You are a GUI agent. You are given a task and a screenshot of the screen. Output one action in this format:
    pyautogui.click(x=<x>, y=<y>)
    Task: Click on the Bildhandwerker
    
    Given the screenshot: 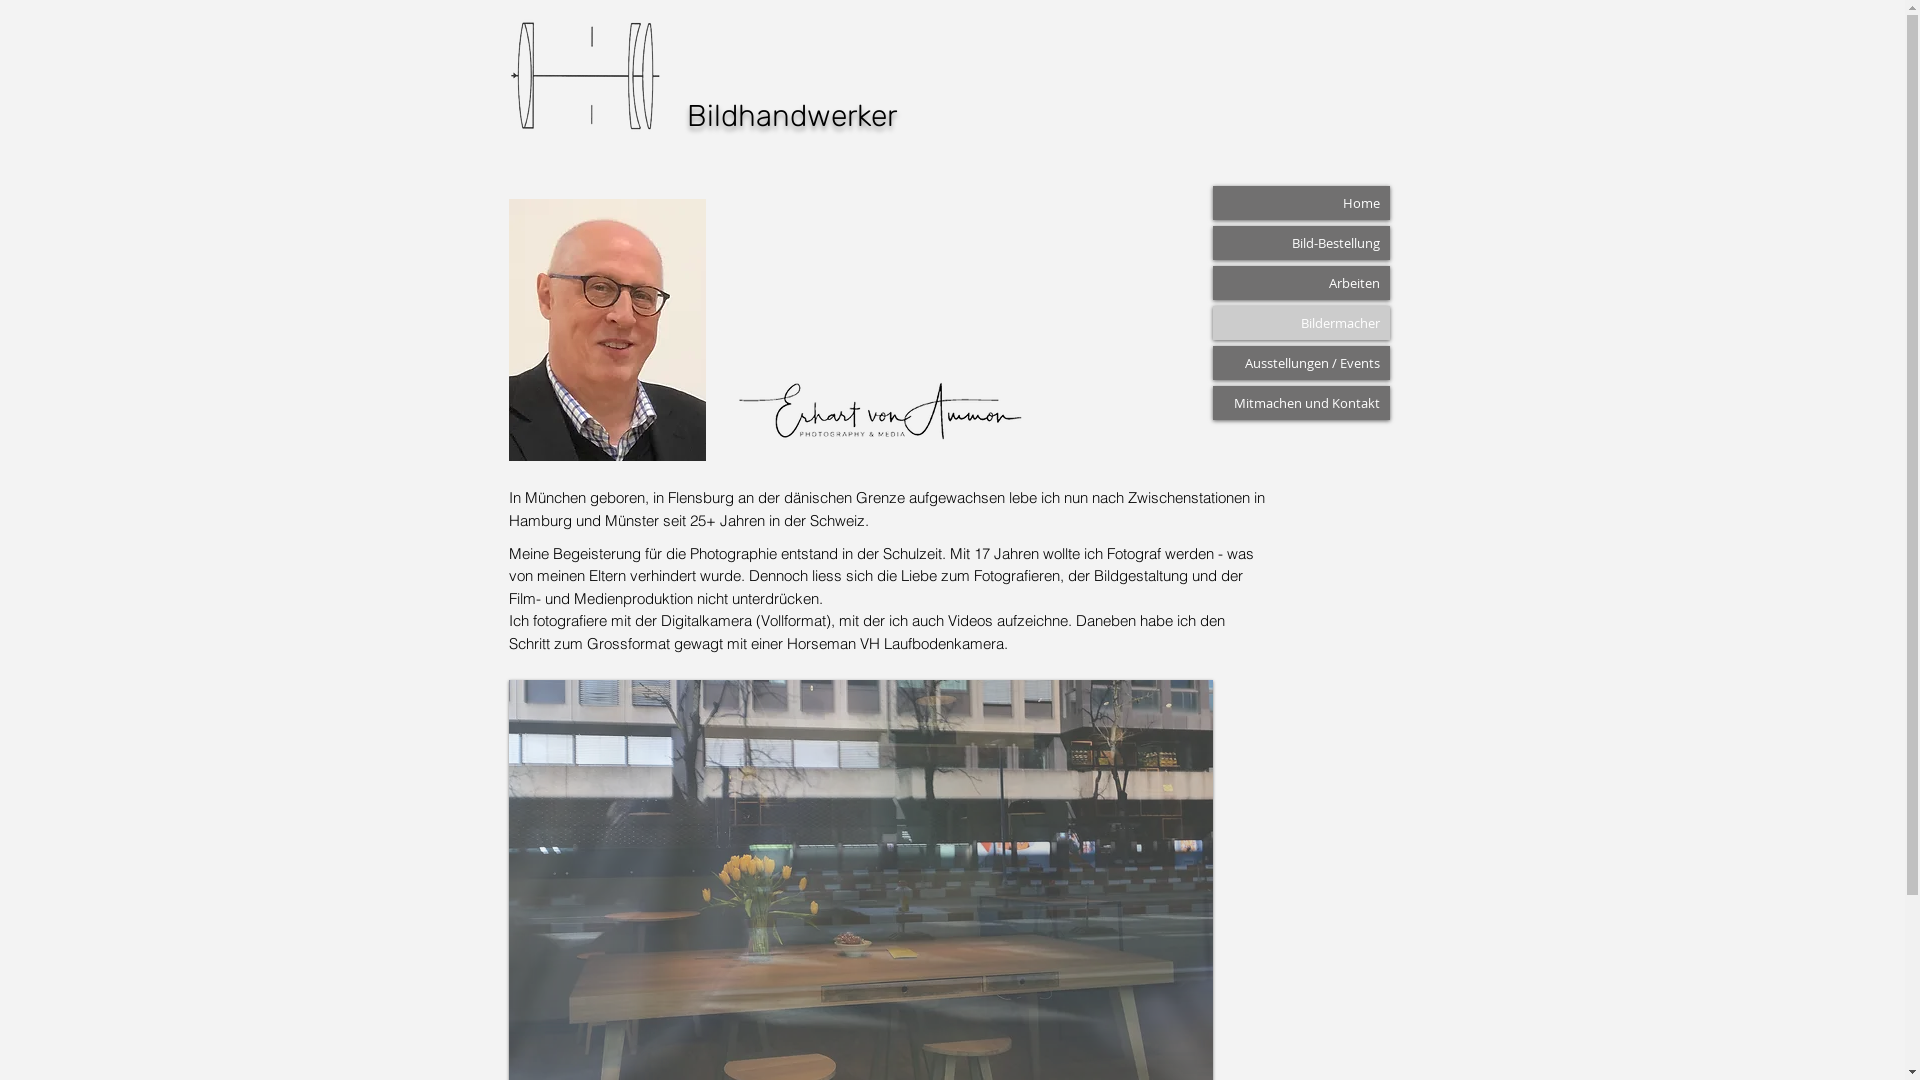 What is the action you would take?
    pyautogui.click(x=791, y=115)
    